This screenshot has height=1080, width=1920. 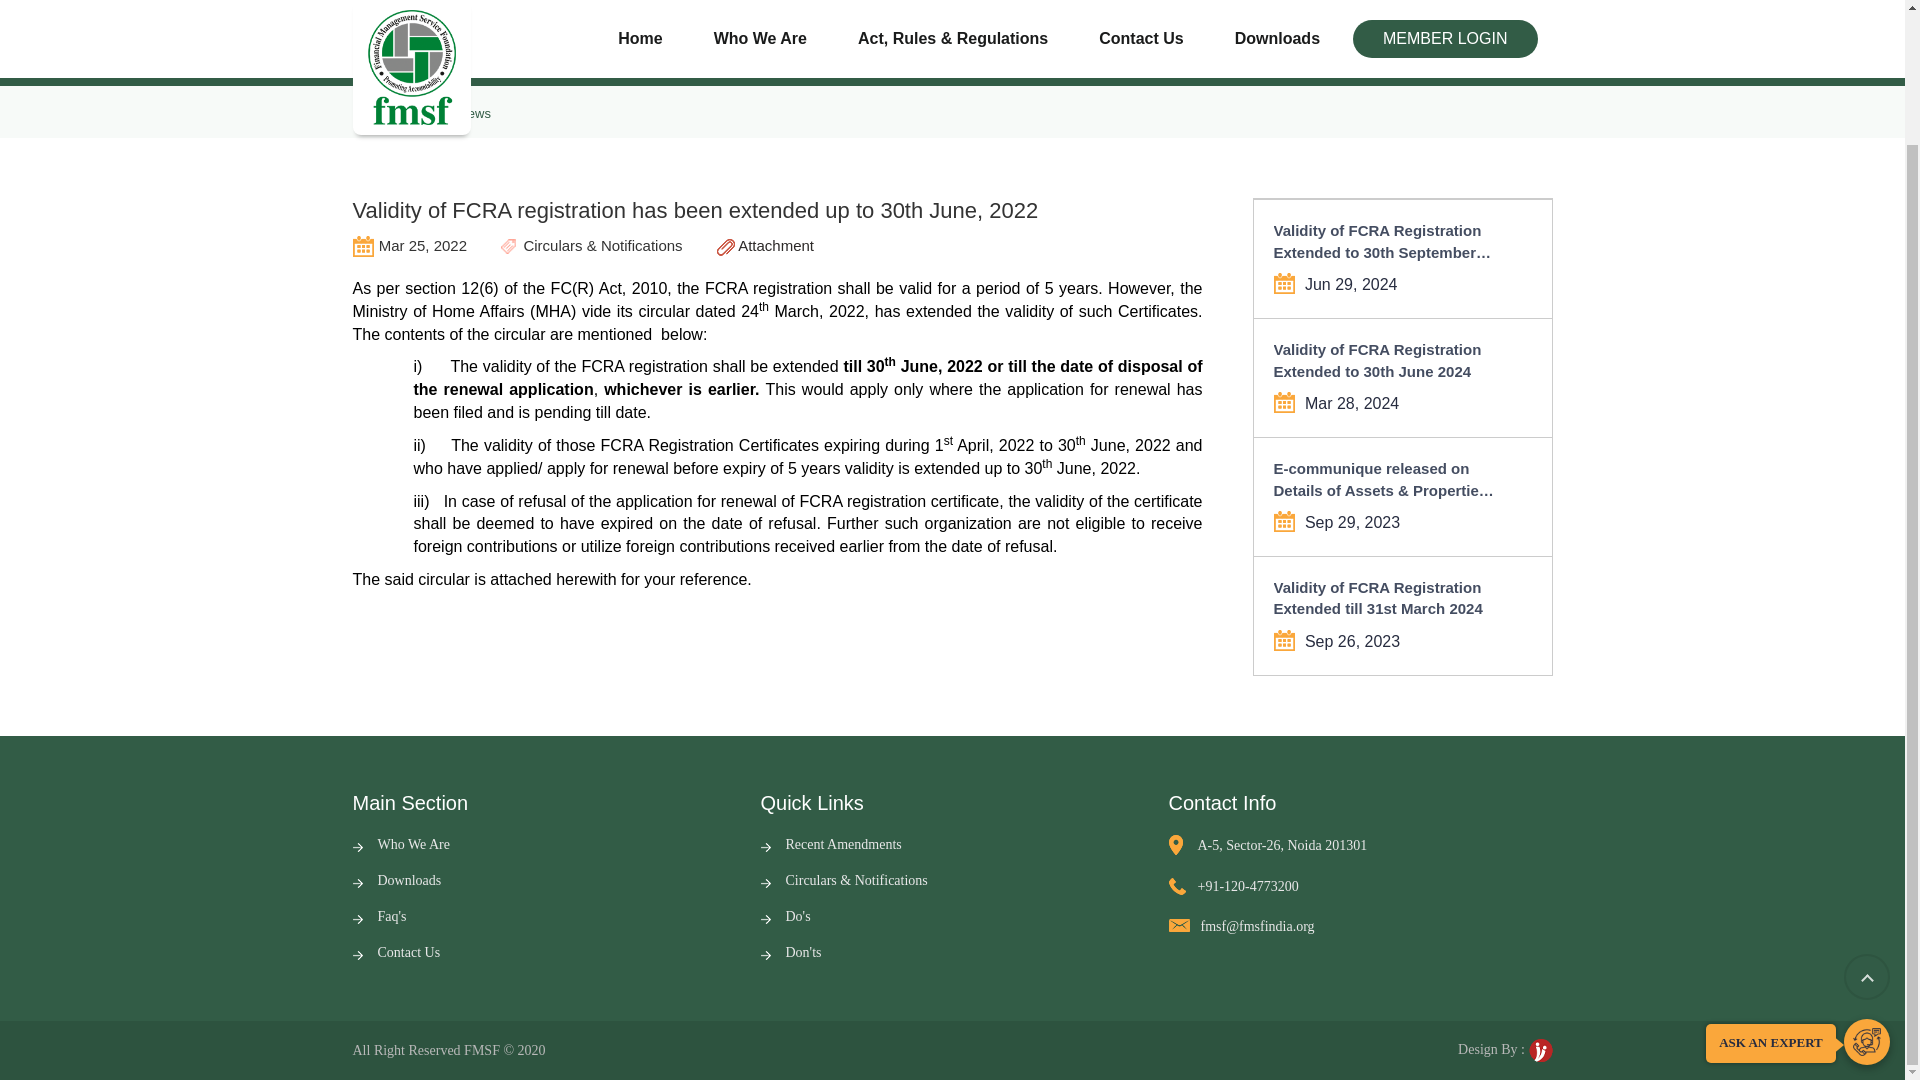 What do you see at coordinates (1866, 889) in the screenshot?
I see `Support` at bounding box center [1866, 889].